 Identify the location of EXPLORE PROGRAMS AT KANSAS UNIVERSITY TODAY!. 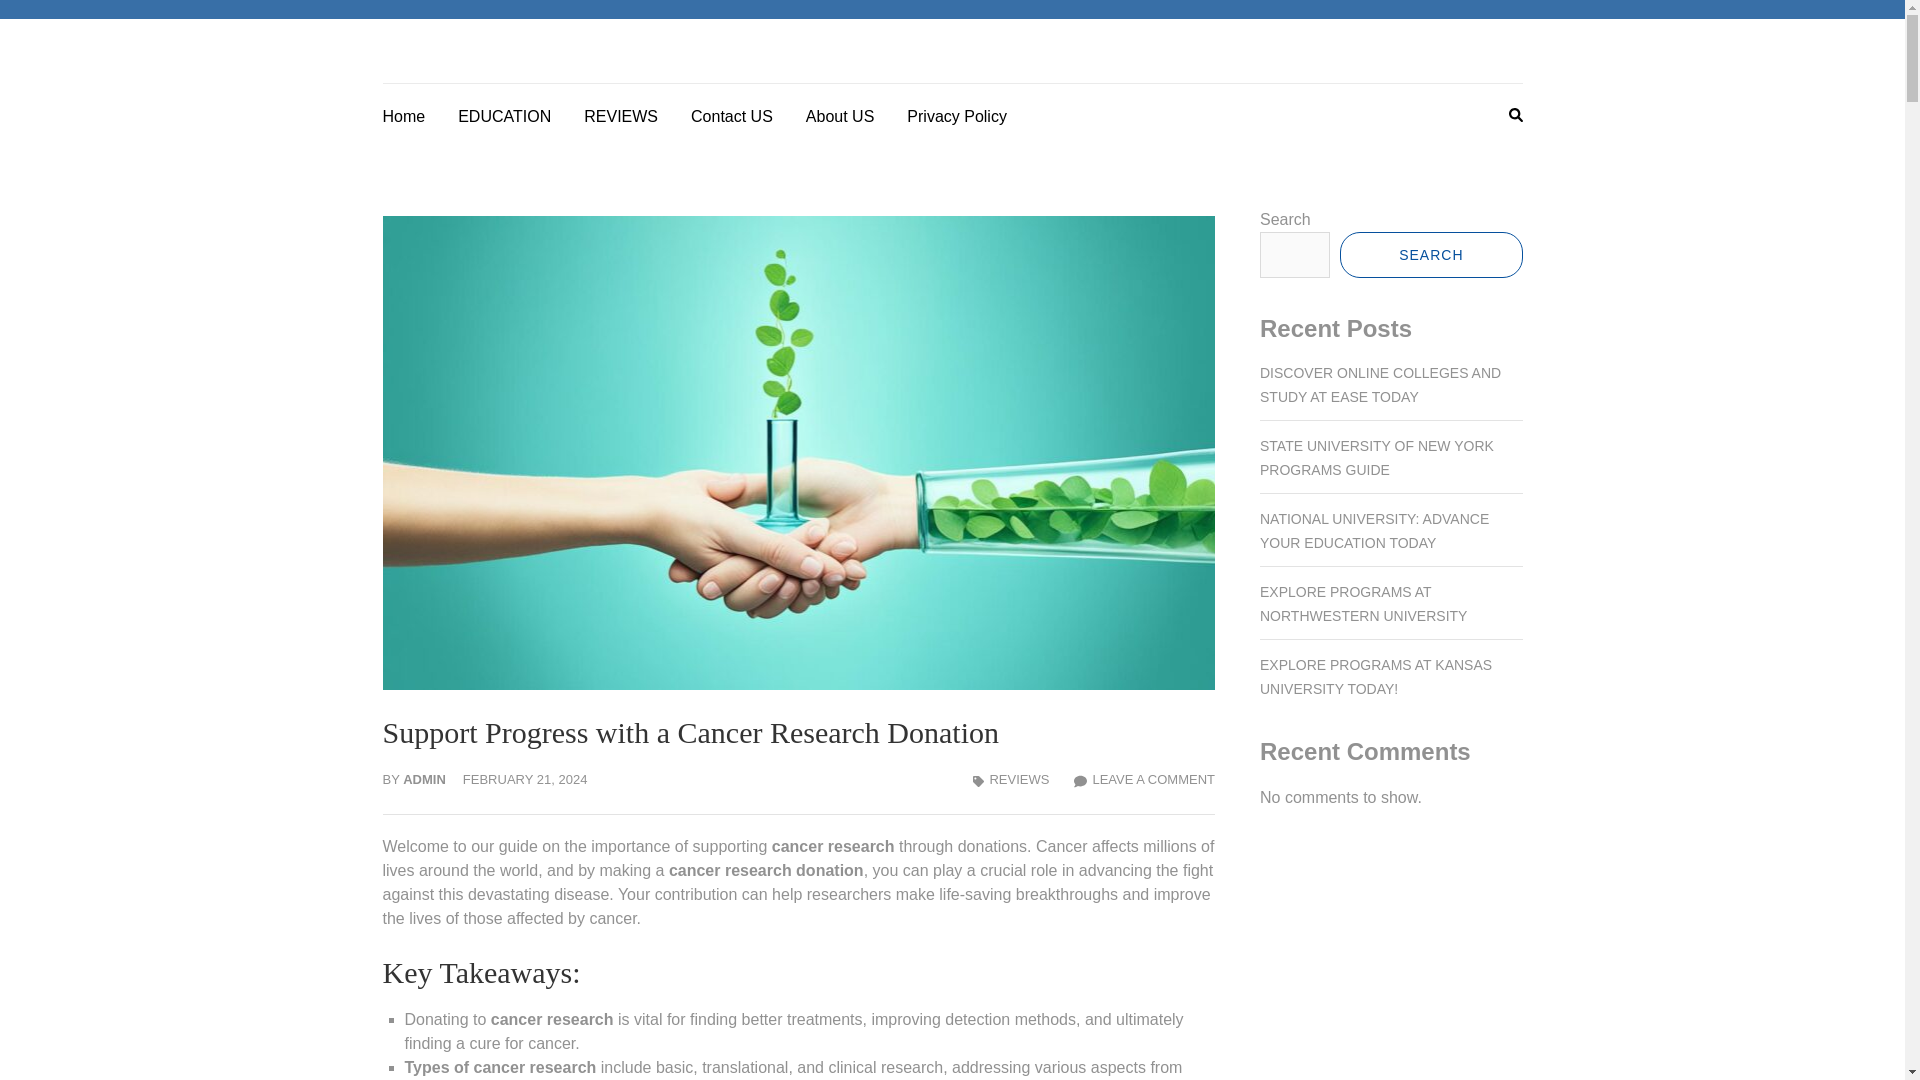
(1375, 676).